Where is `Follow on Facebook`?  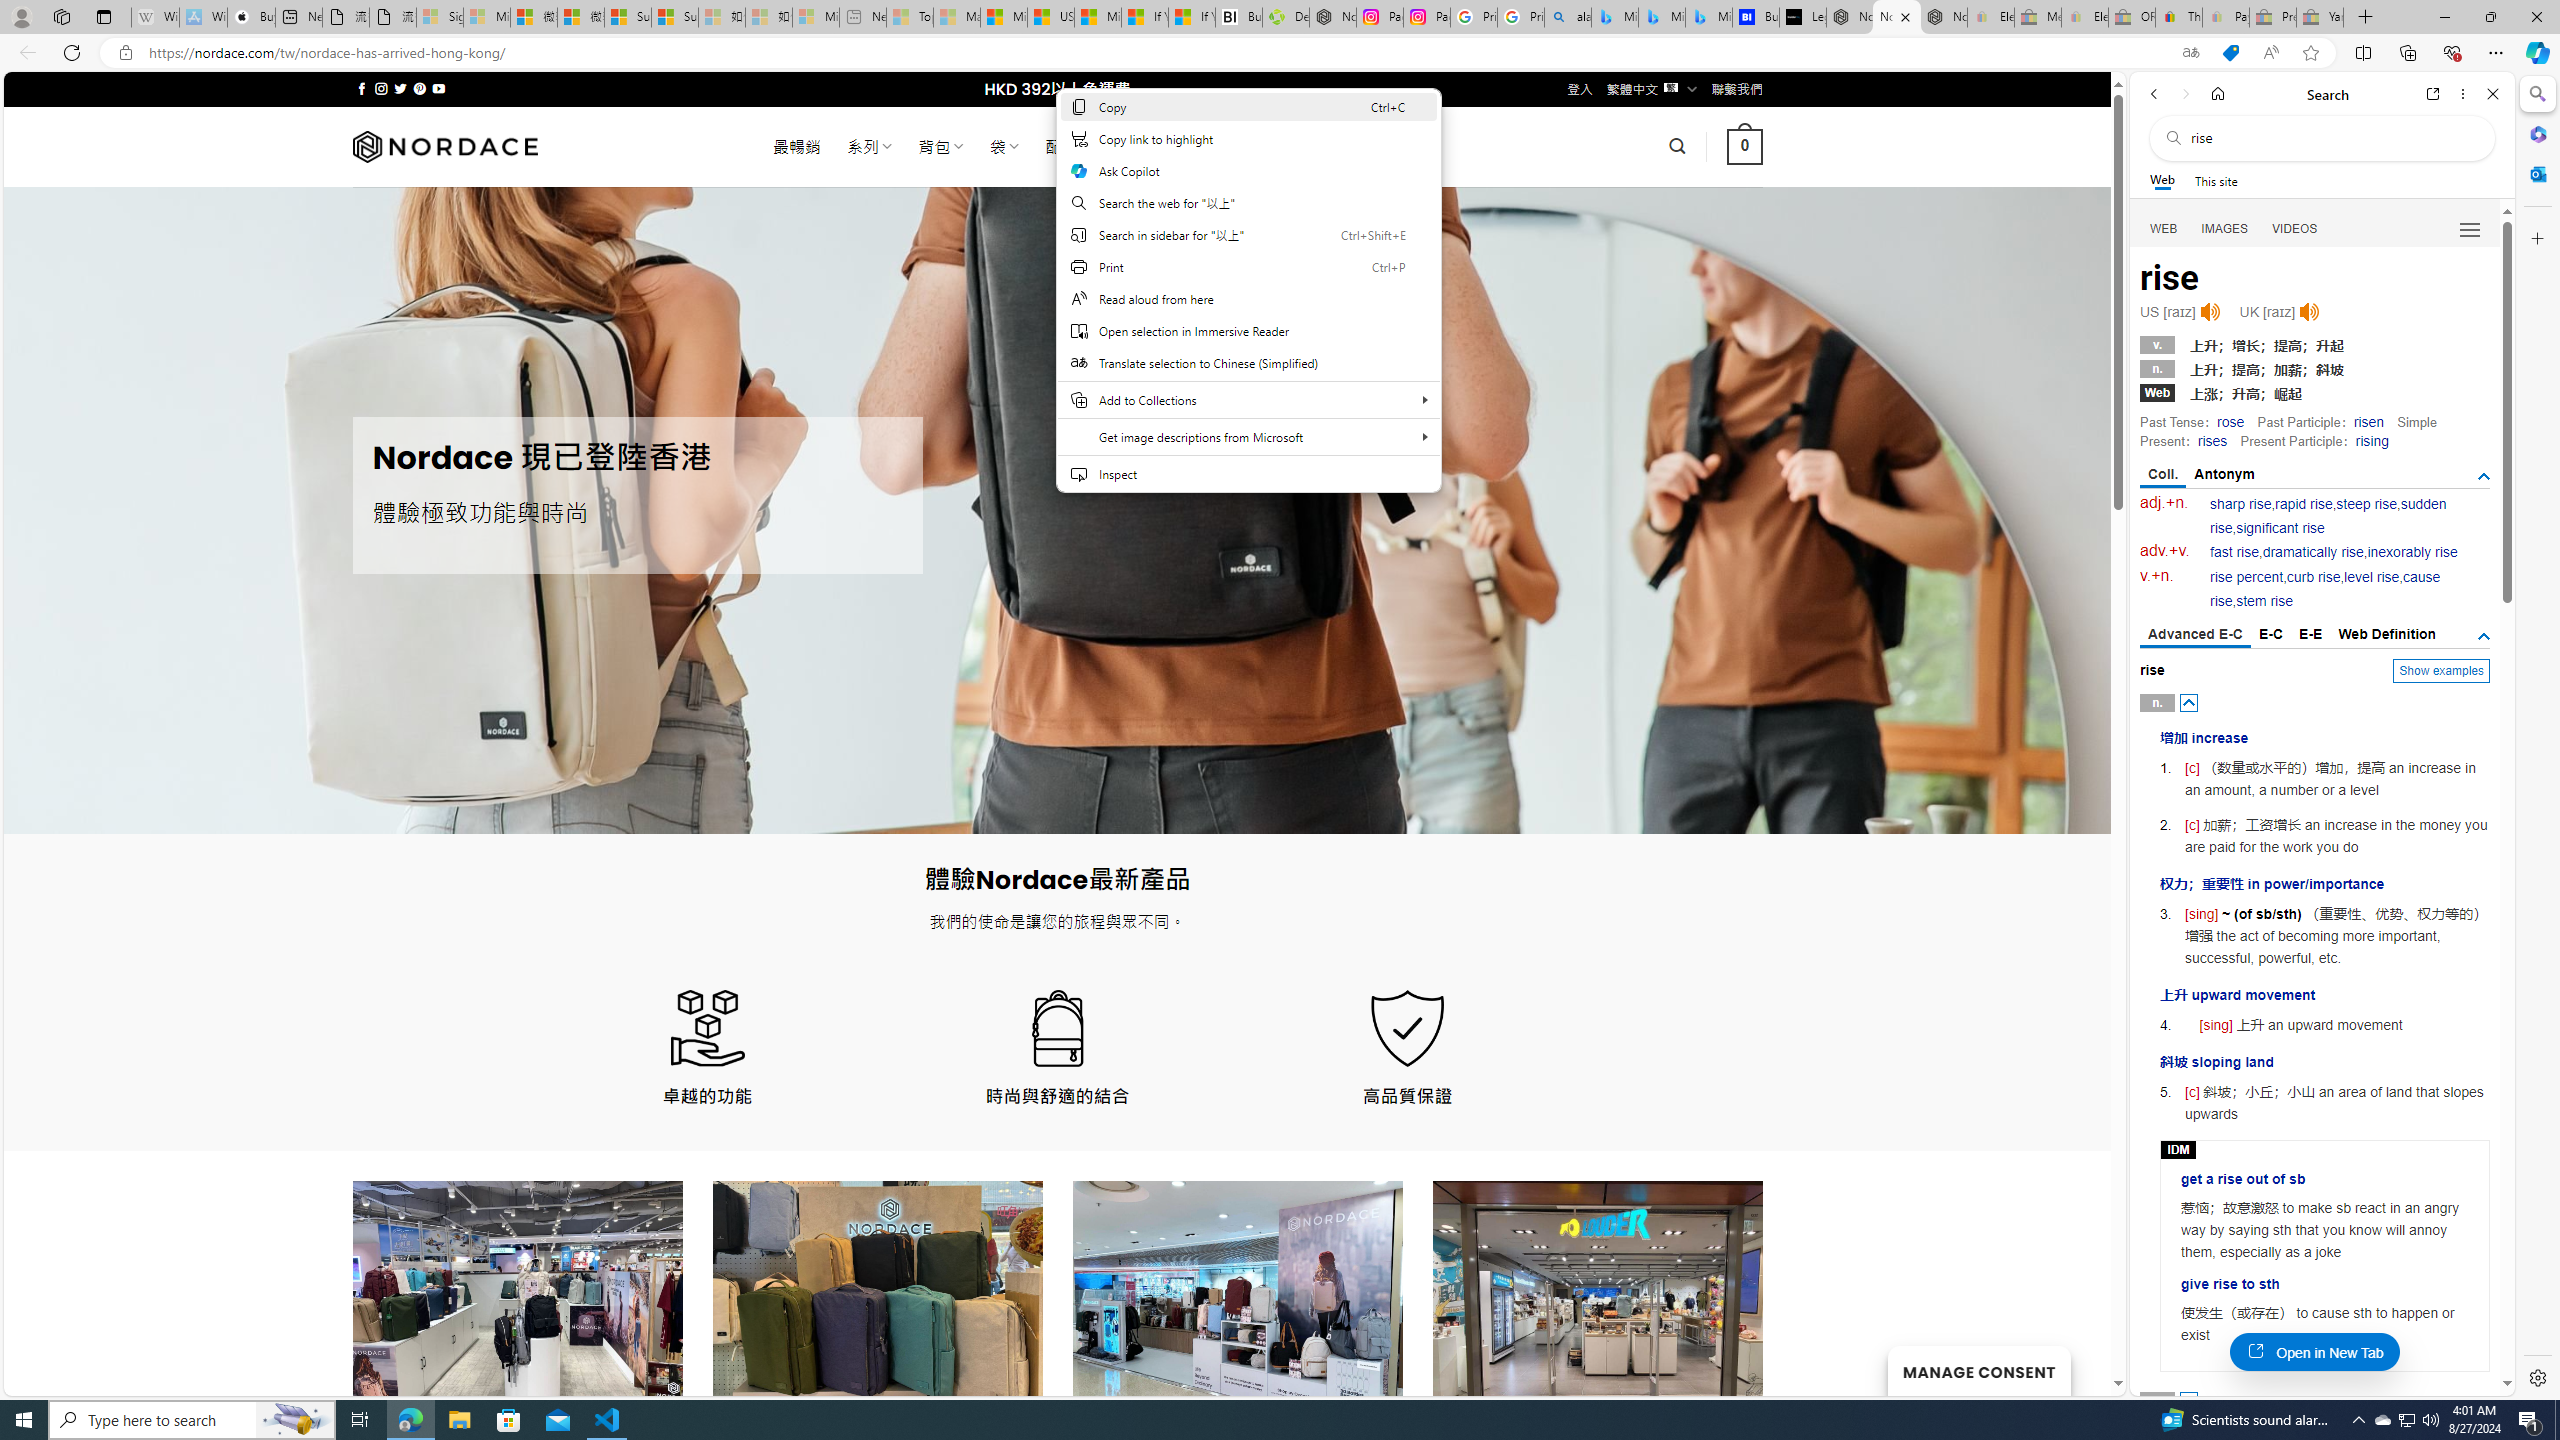 Follow on Facebook is located at coordinates (362, 88).